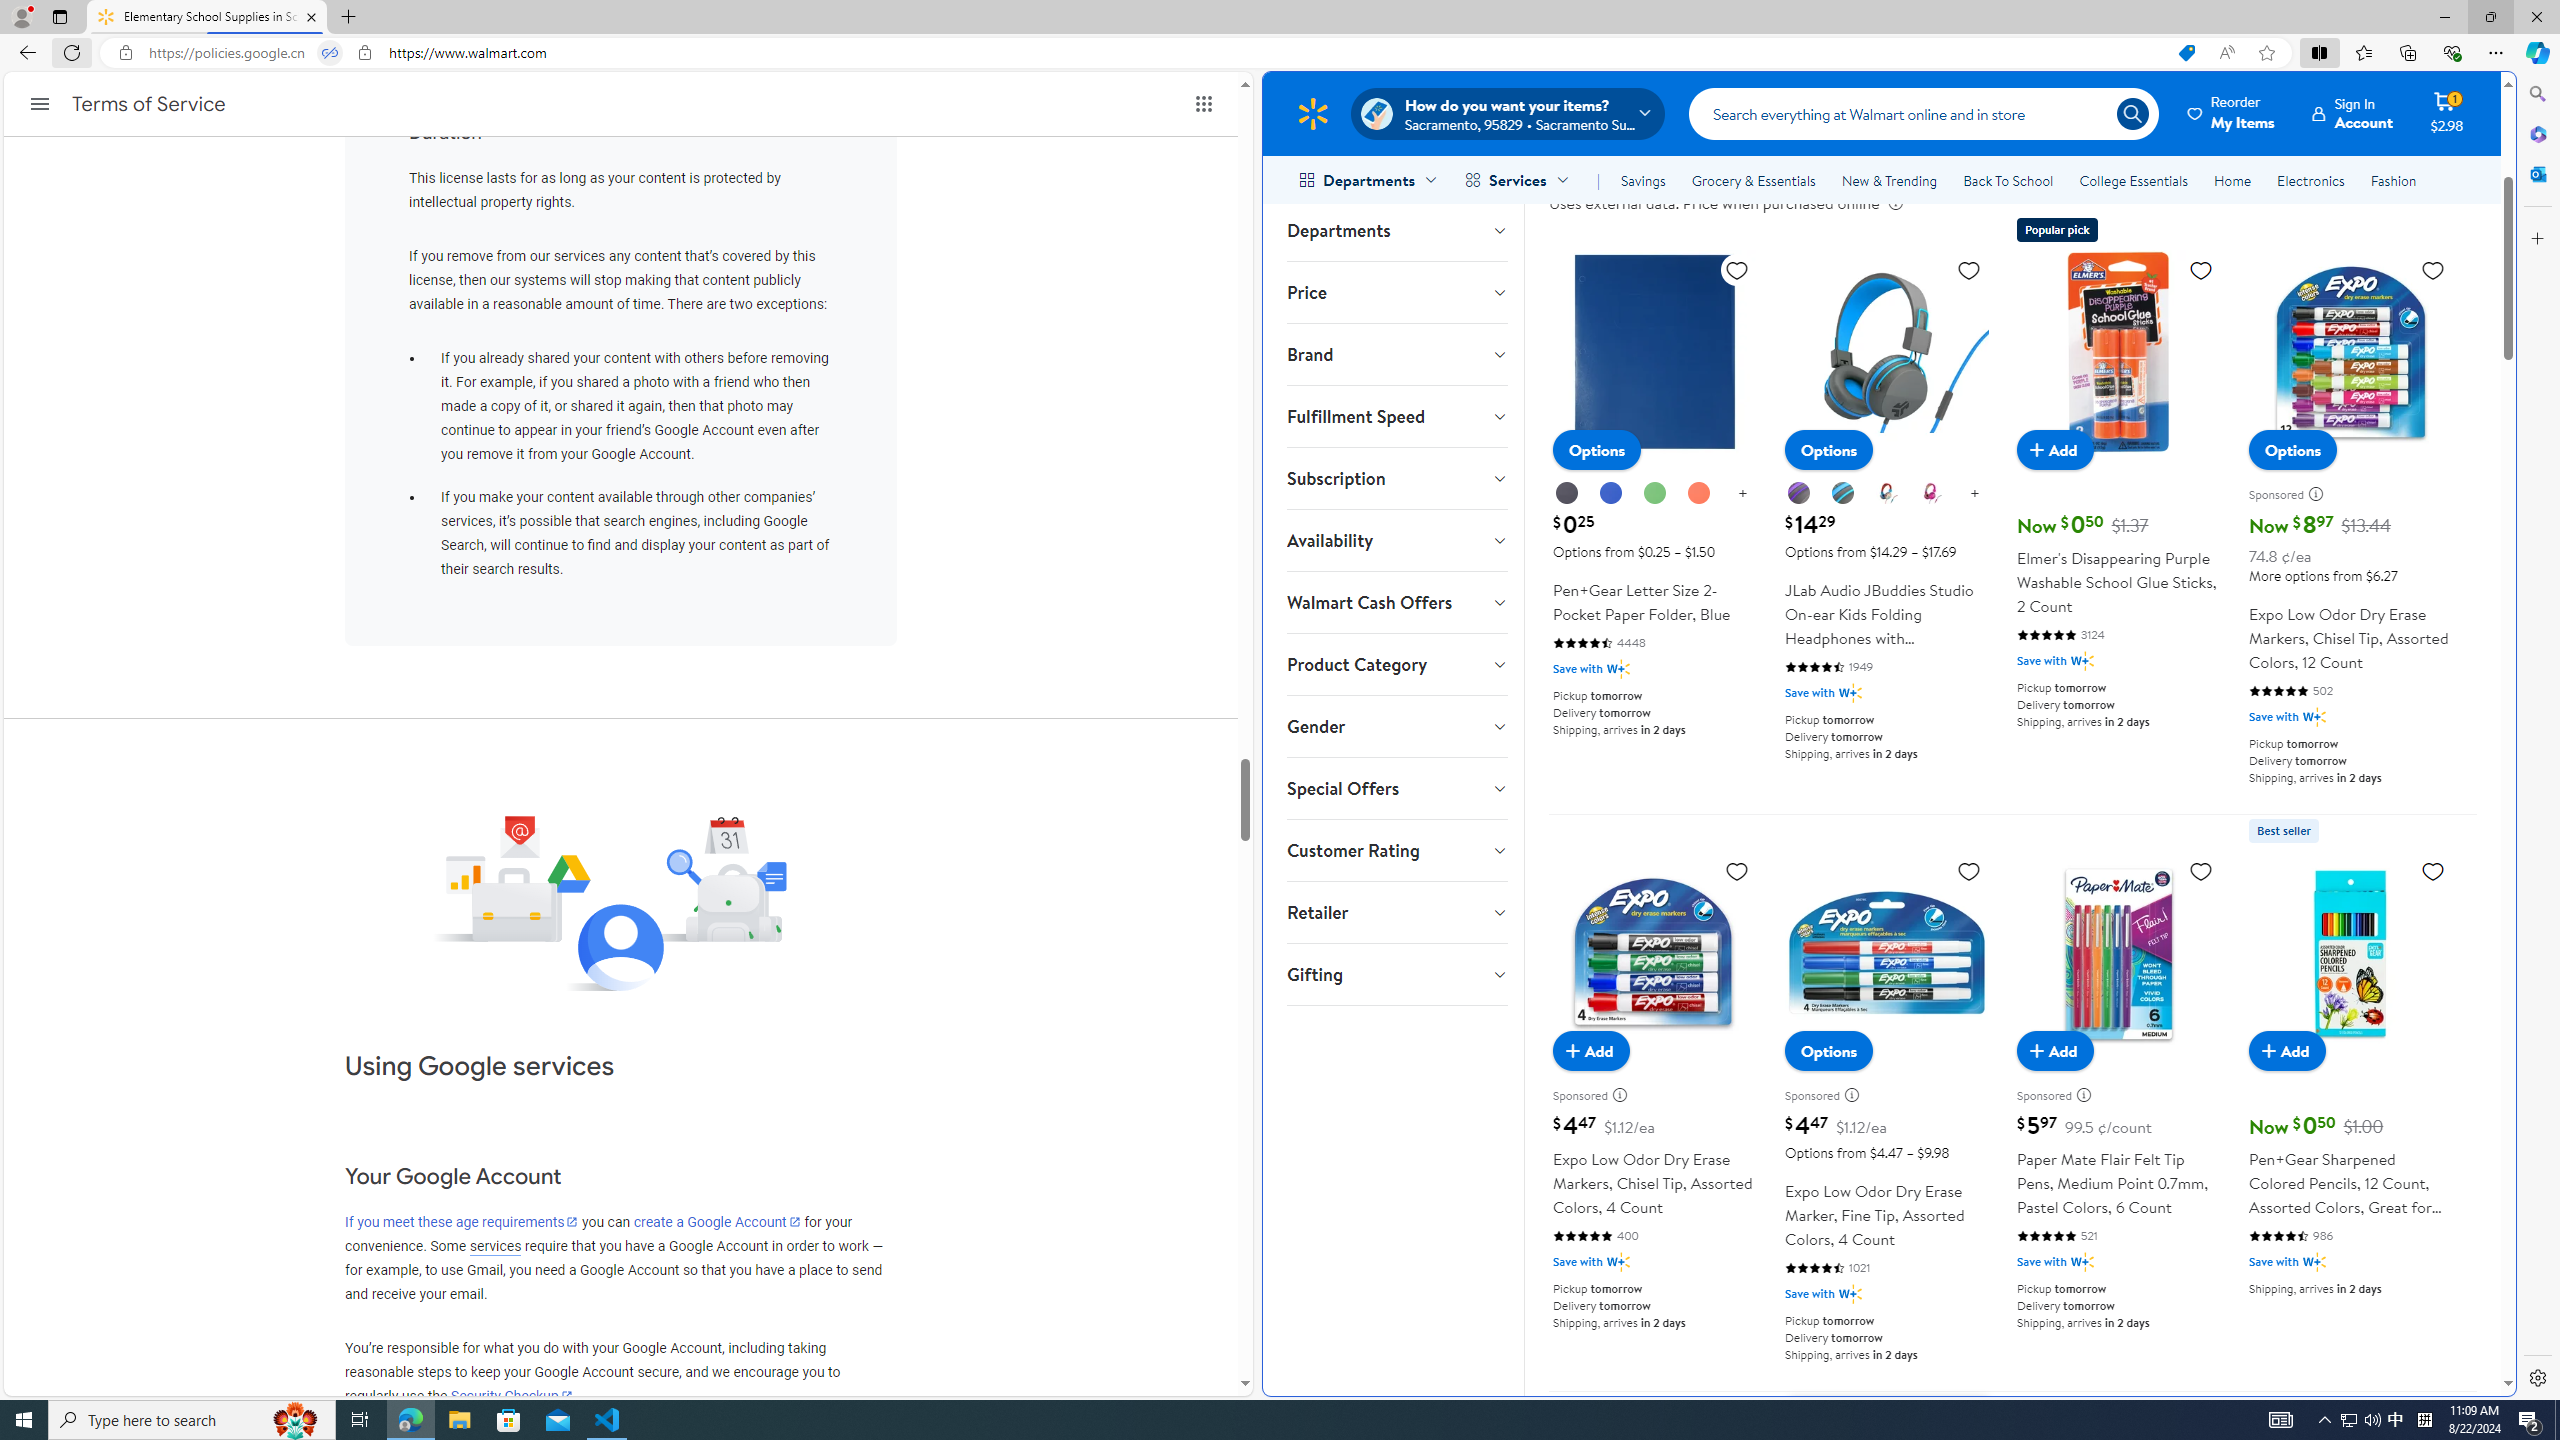 Image resolution: width=2560 pixels, height=1440 pixels. What do you see at coordinates (1888, 494) in the screenshot?
I see `Multicolor` at bounding box center [1888, 494].